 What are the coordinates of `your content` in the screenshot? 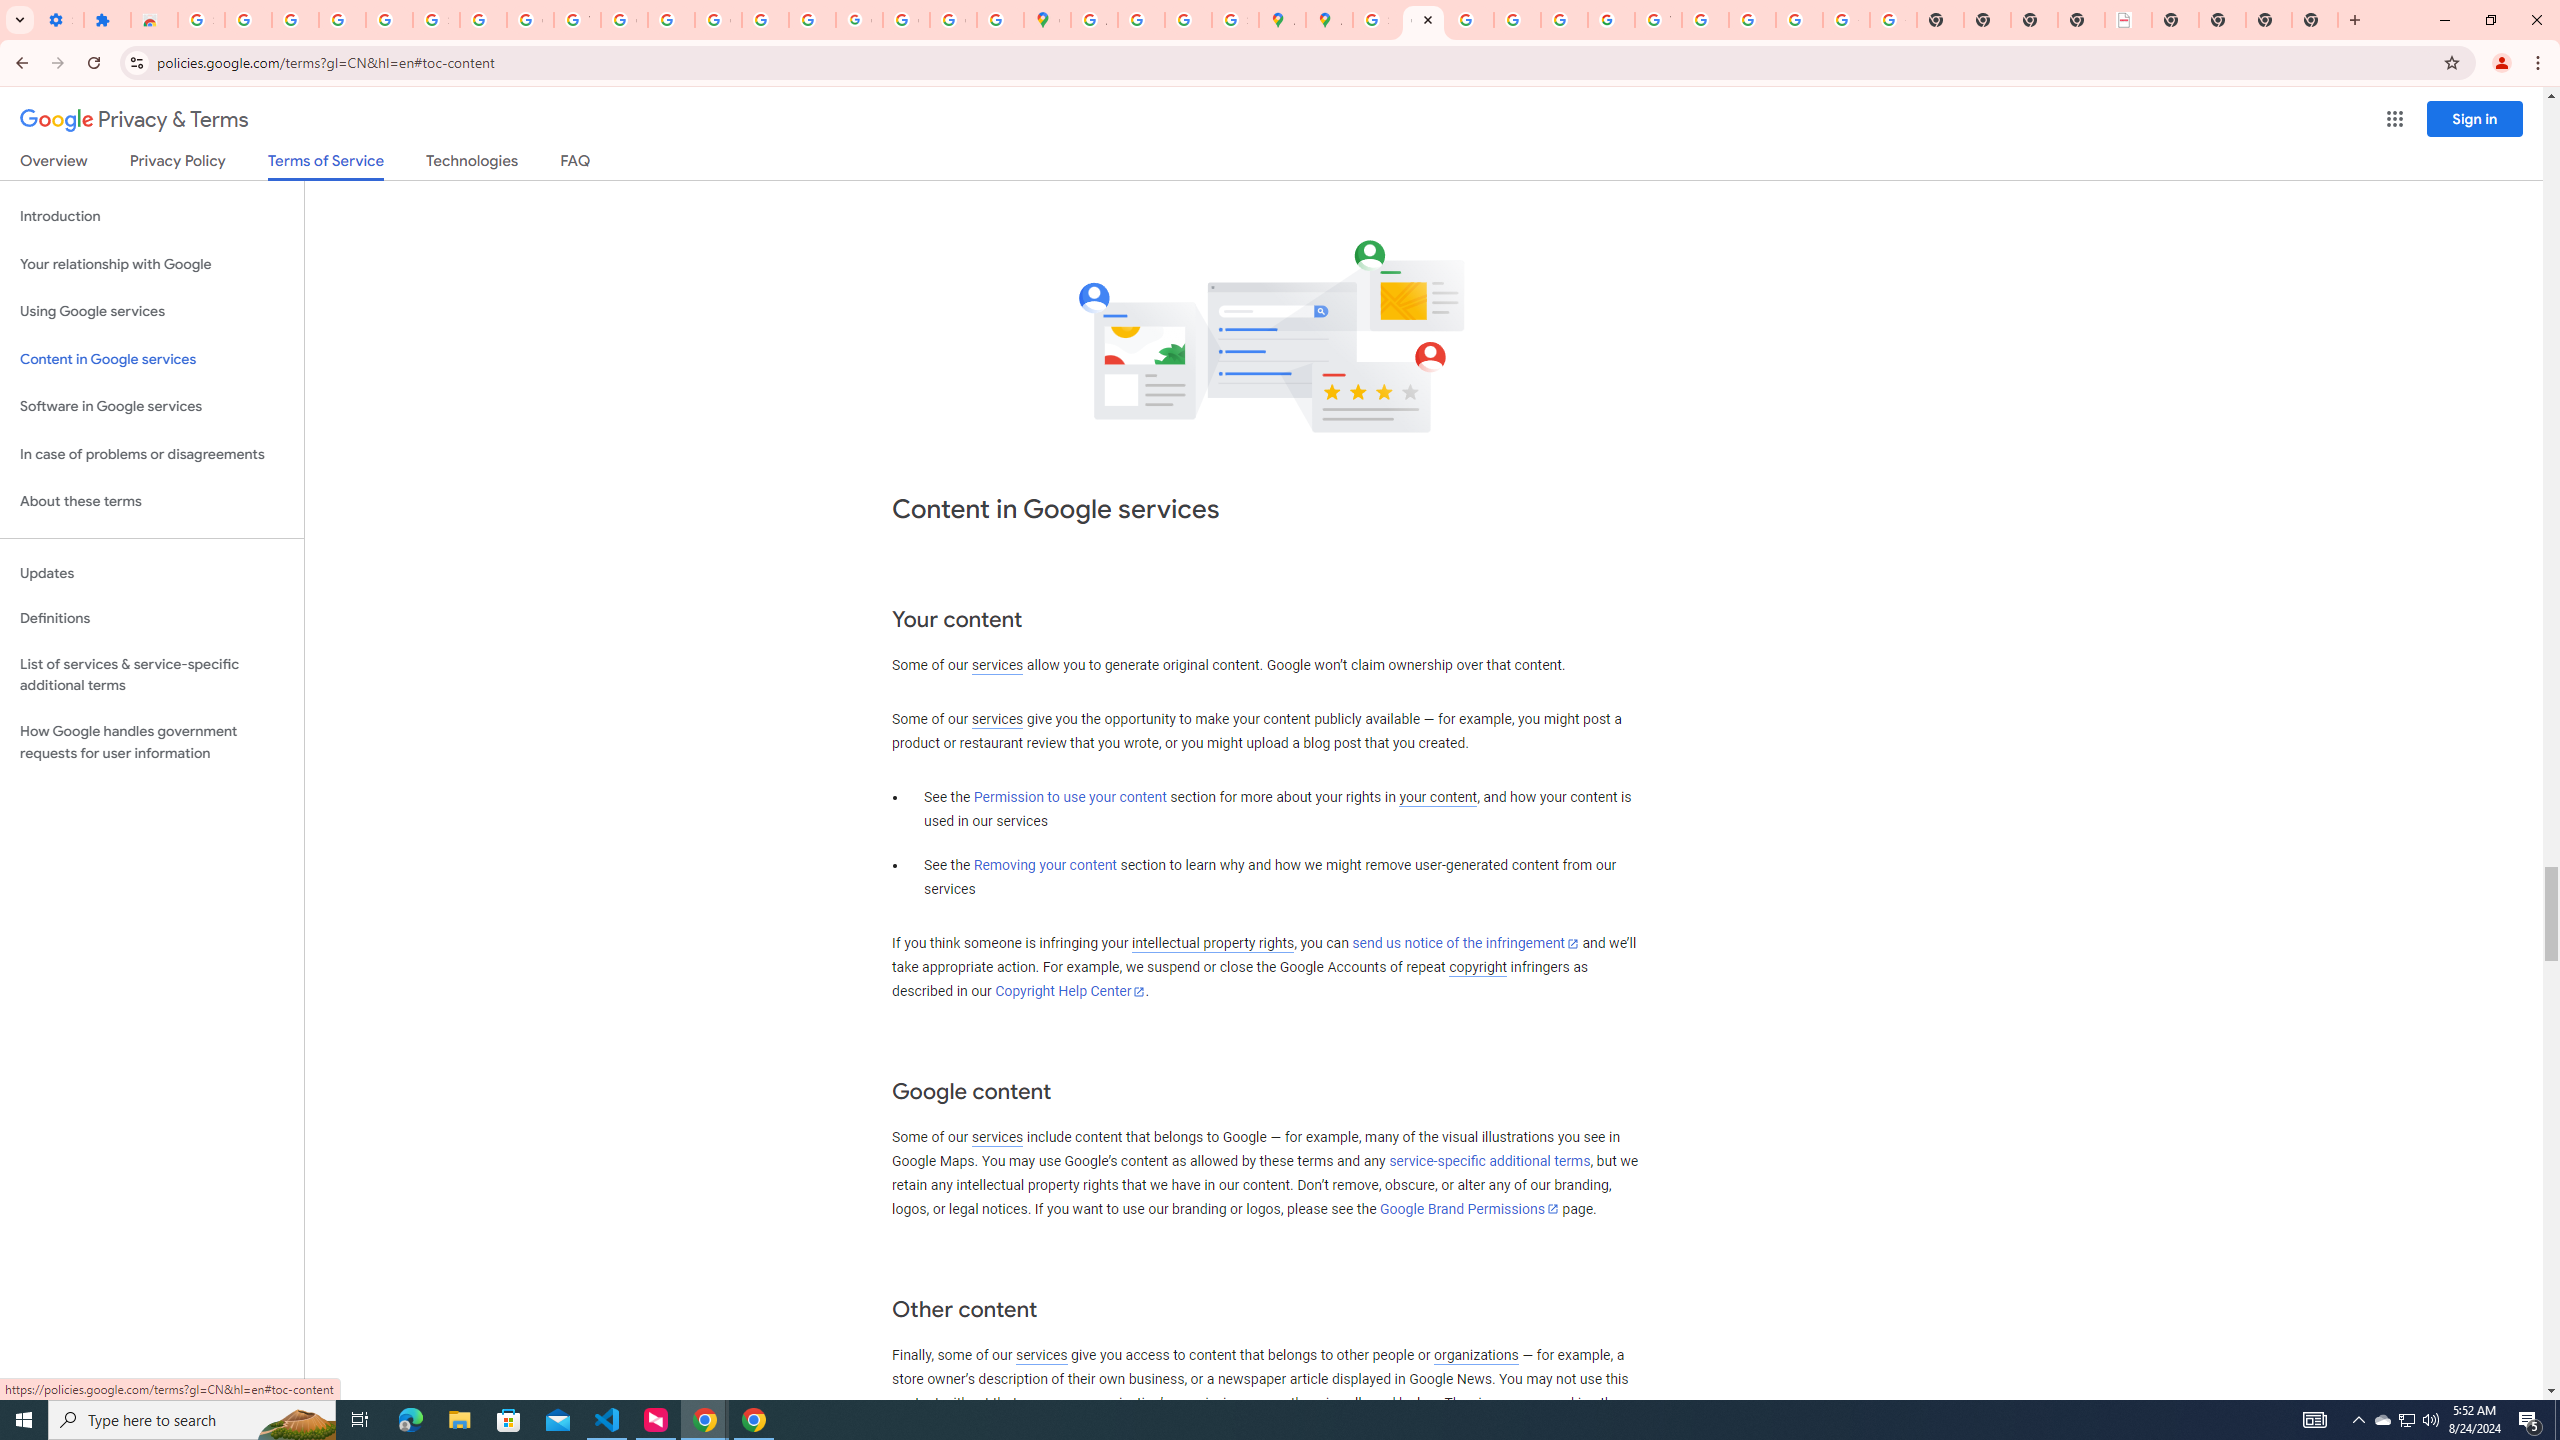 It's located at (1437, 798).